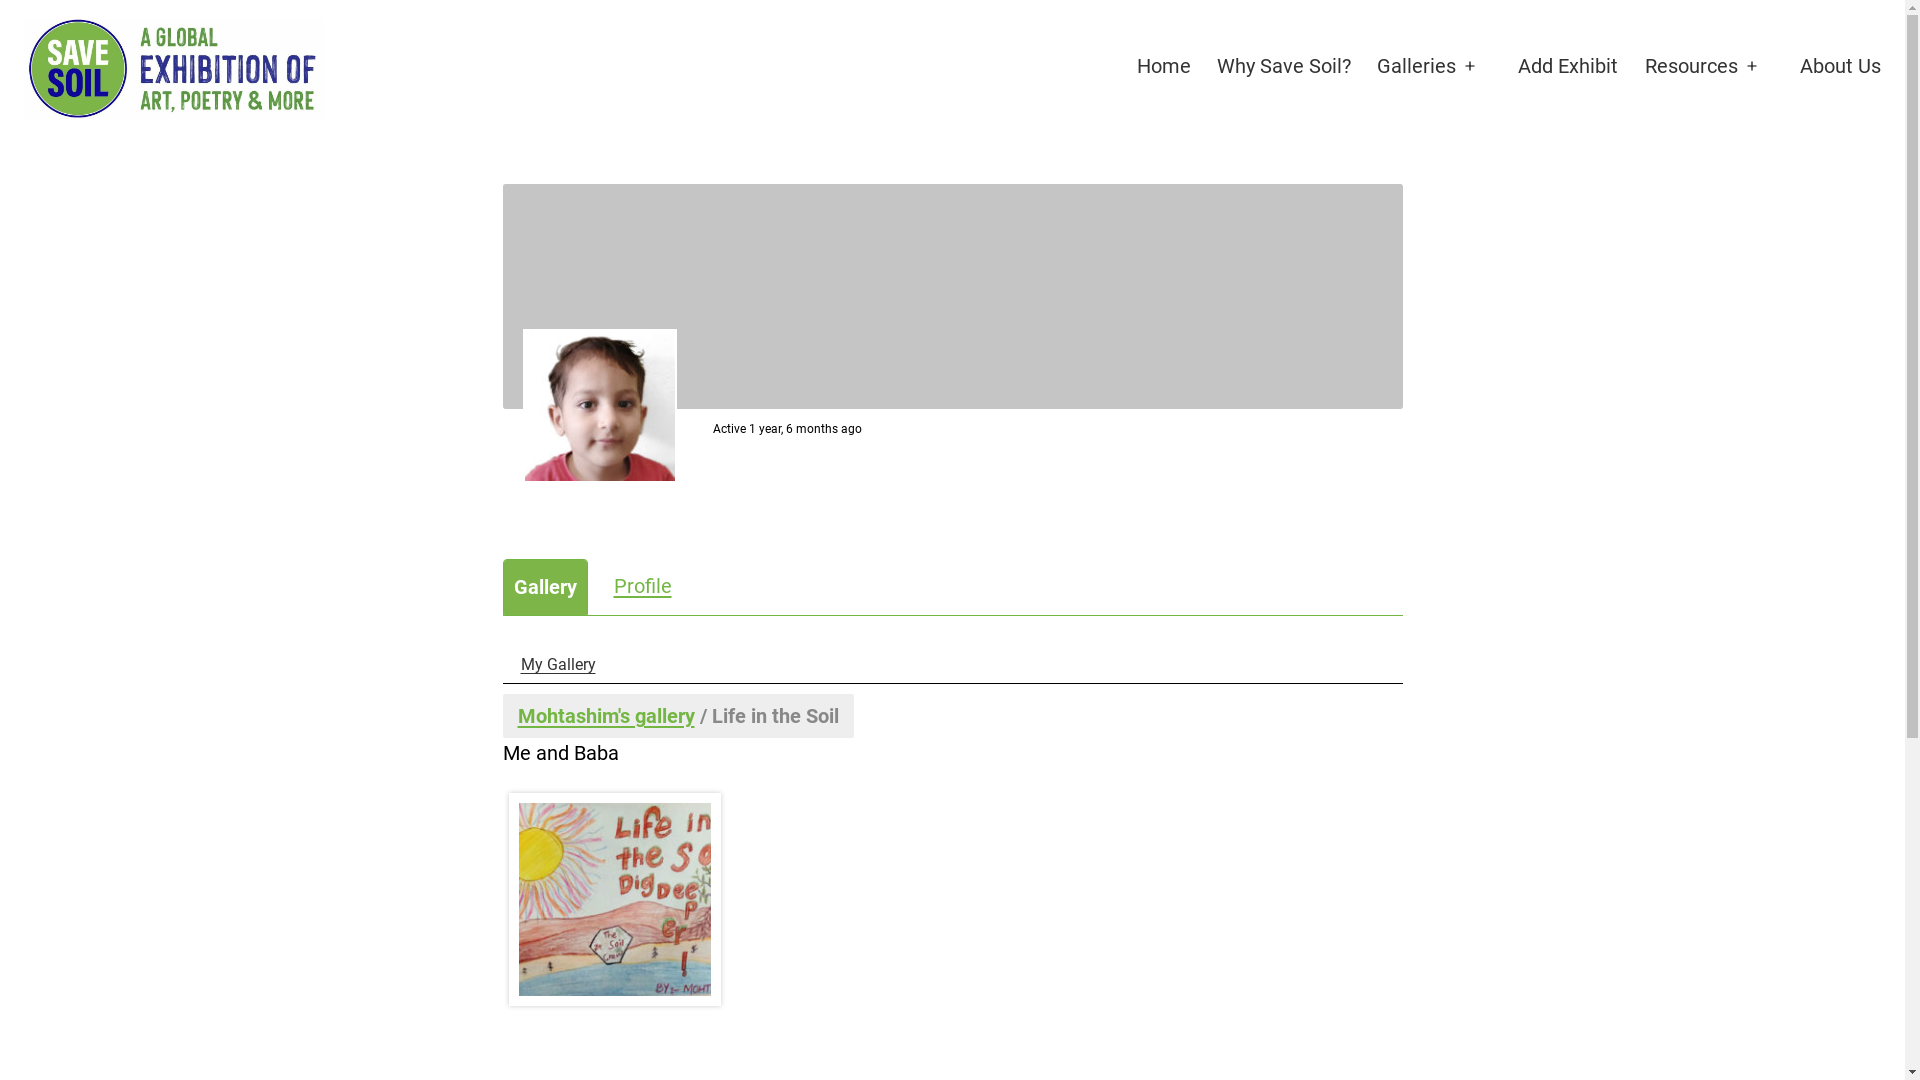 The height and width of the screenshot is (1080, 1920). I want to click on Gallery, so click(546, 587).